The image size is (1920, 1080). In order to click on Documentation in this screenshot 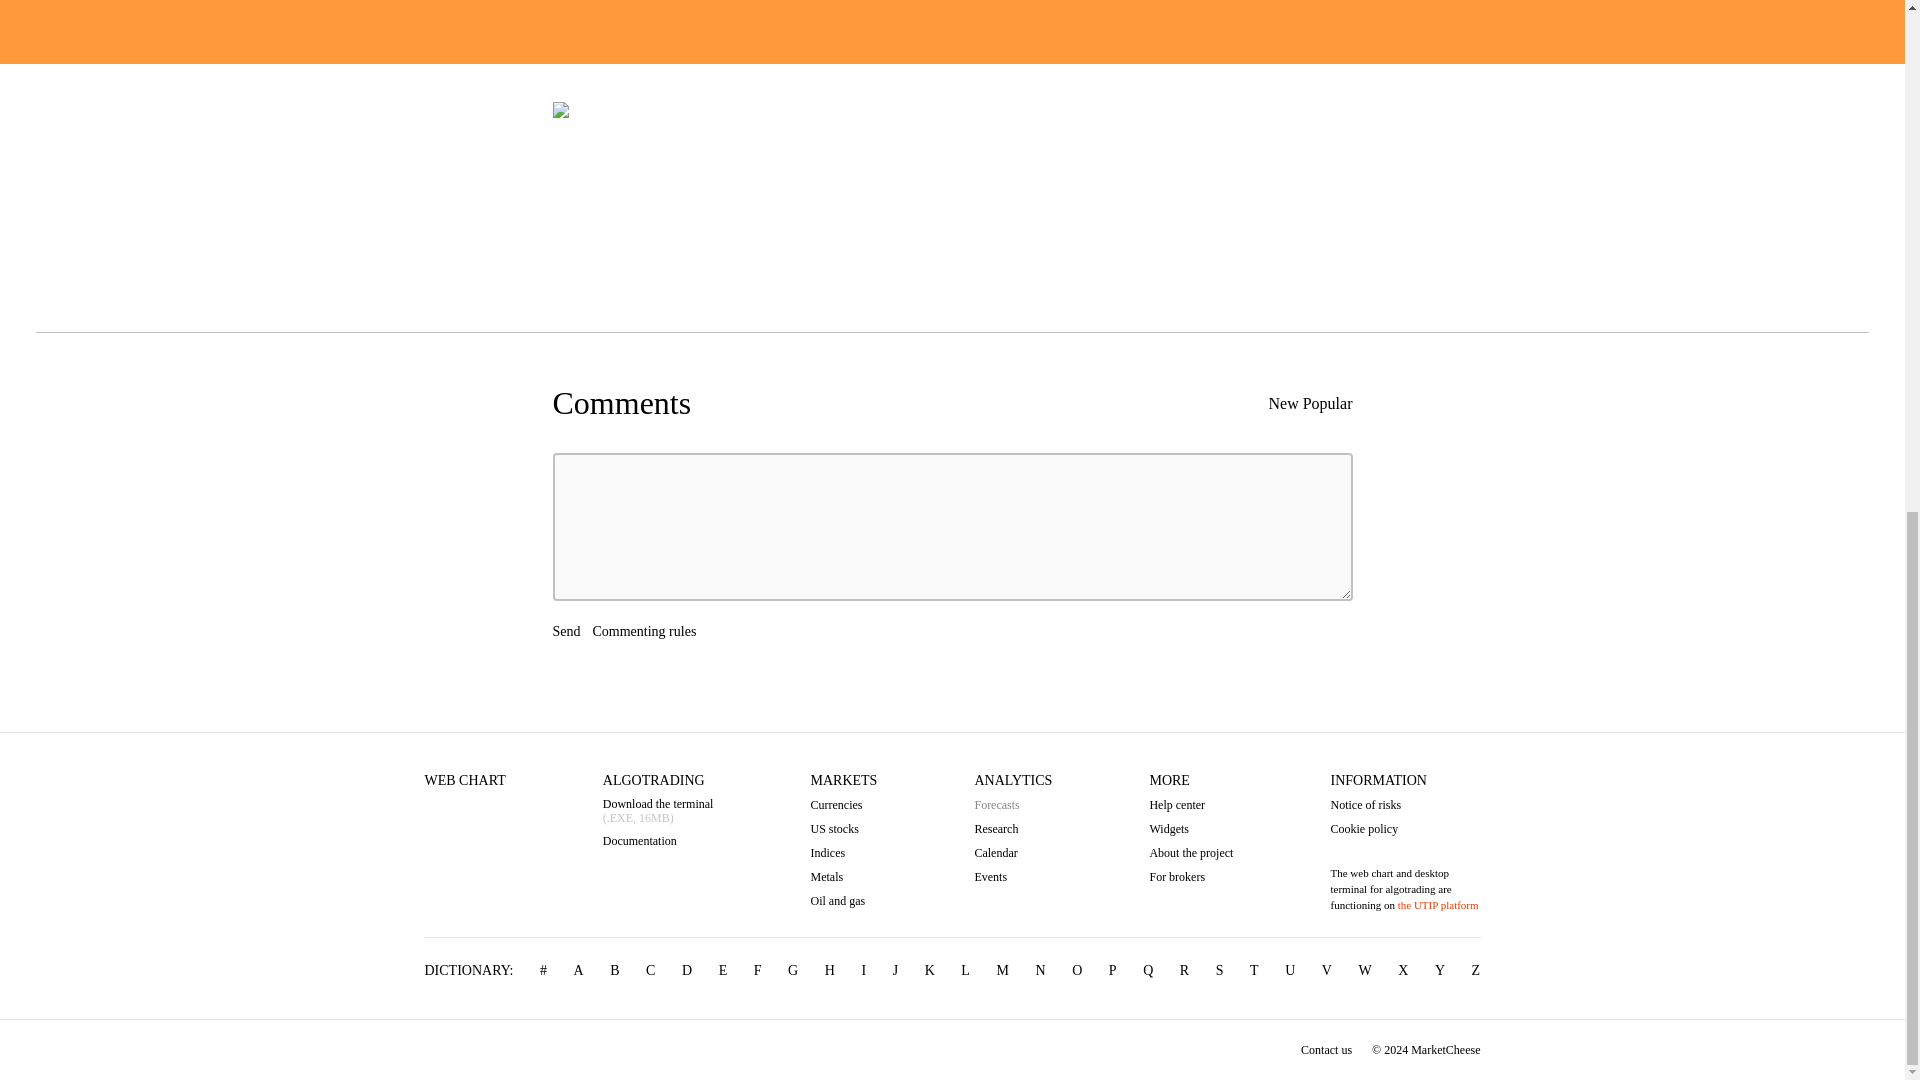, I will do `click(658, 840)`.